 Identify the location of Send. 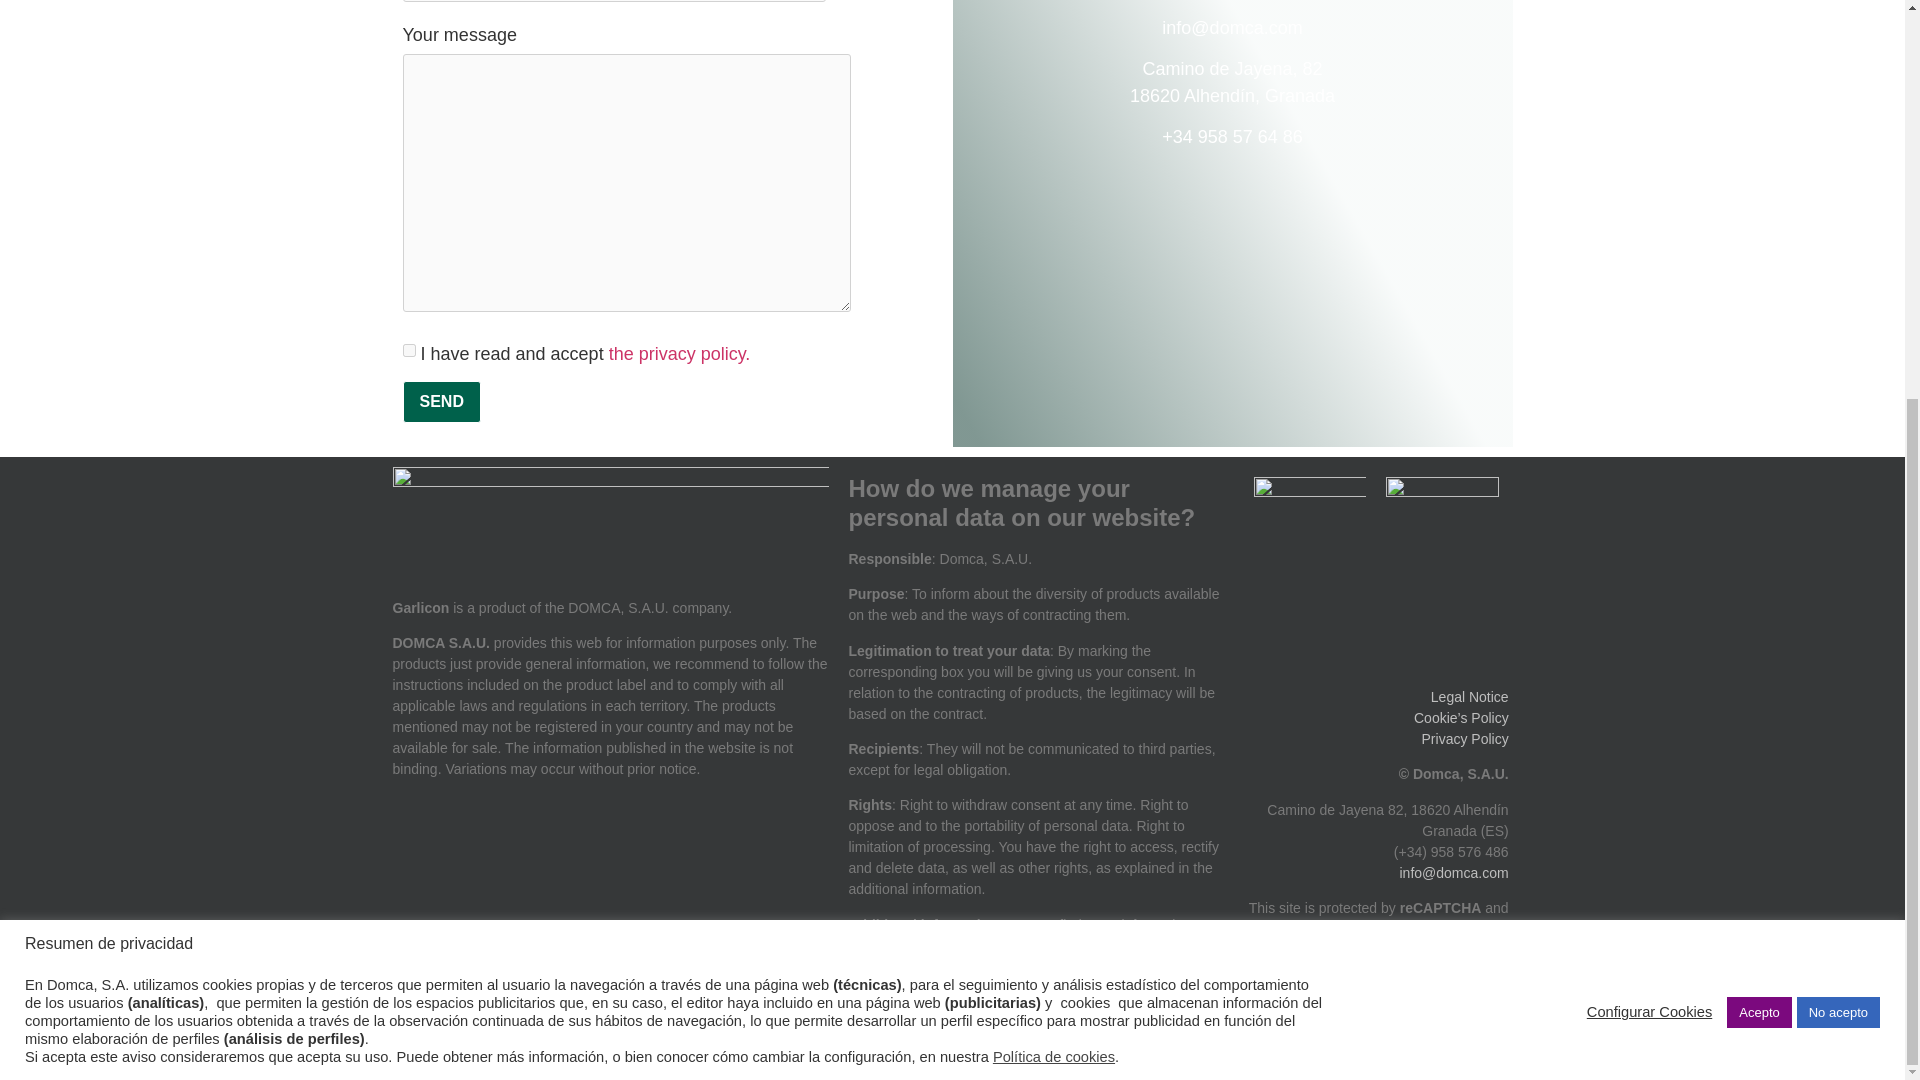
(440, 402).